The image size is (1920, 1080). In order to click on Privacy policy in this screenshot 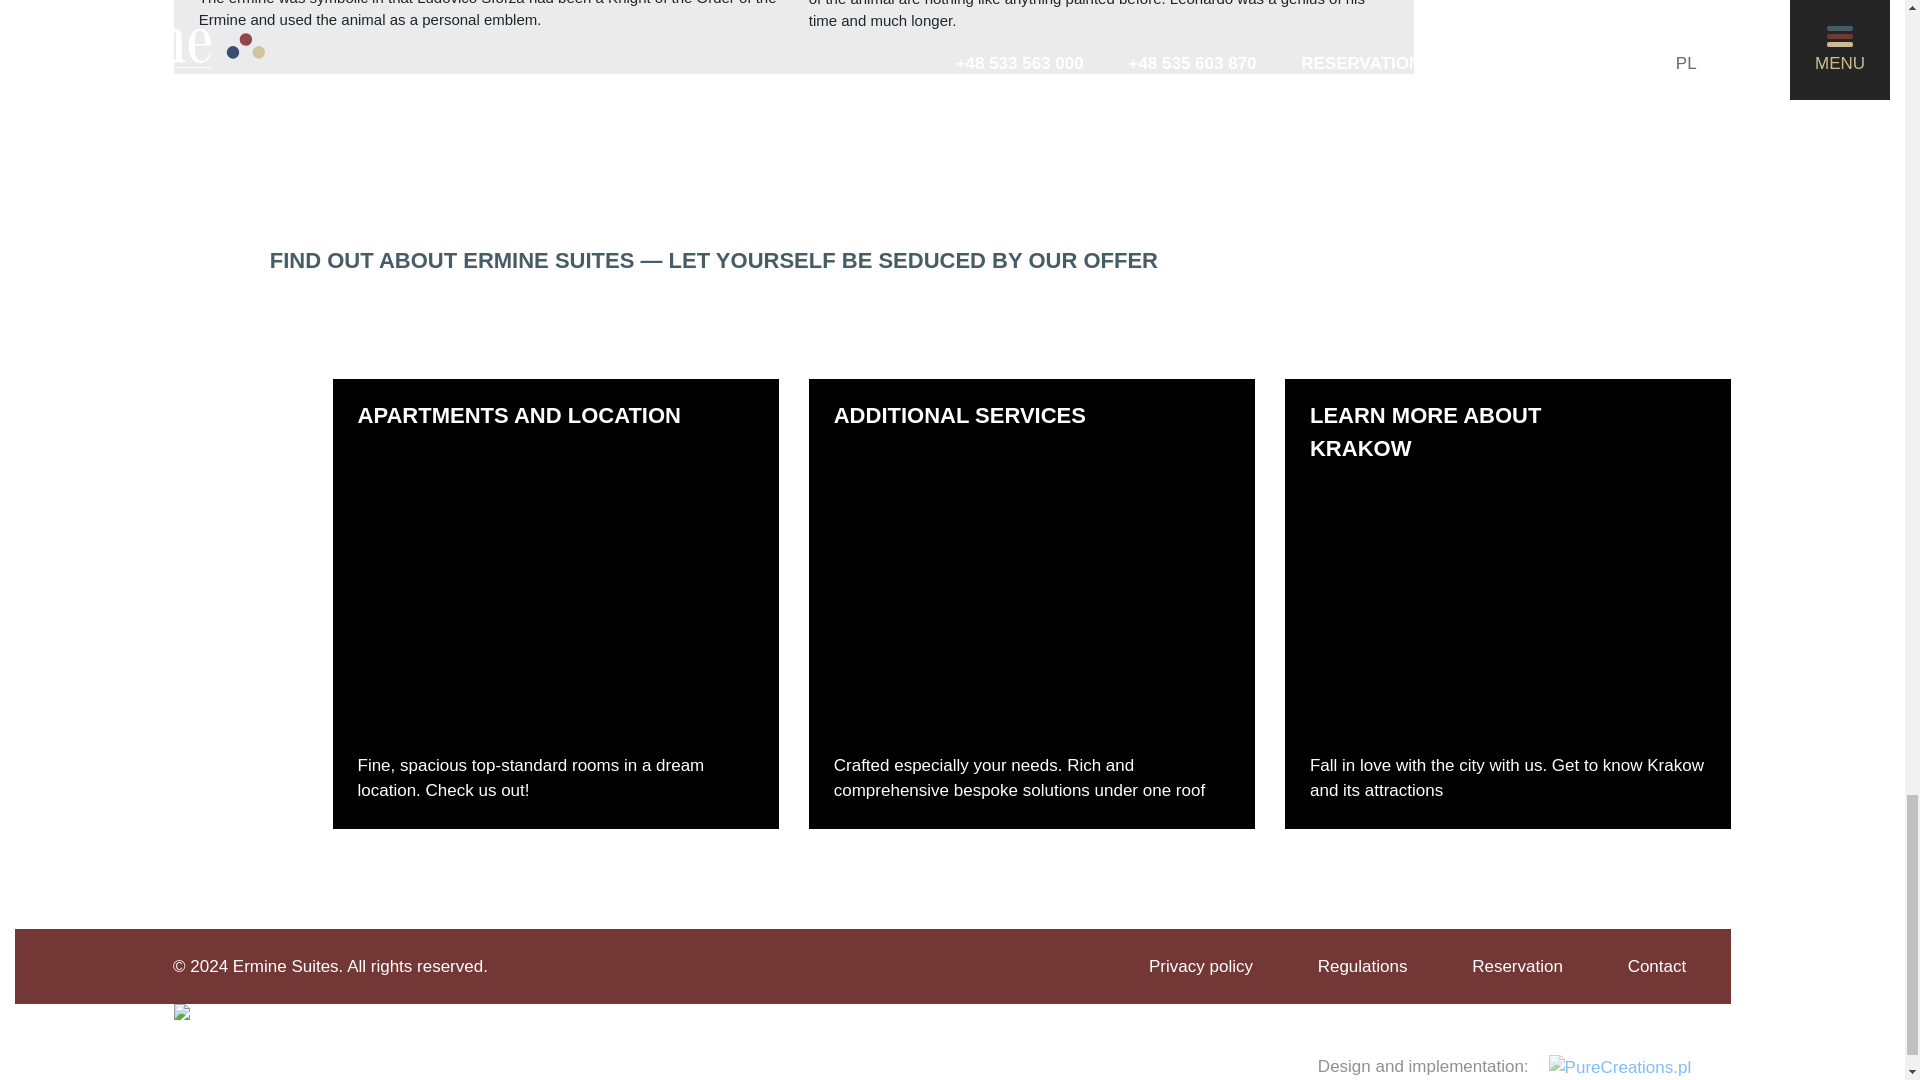, I will do `click(1200, 966)`.